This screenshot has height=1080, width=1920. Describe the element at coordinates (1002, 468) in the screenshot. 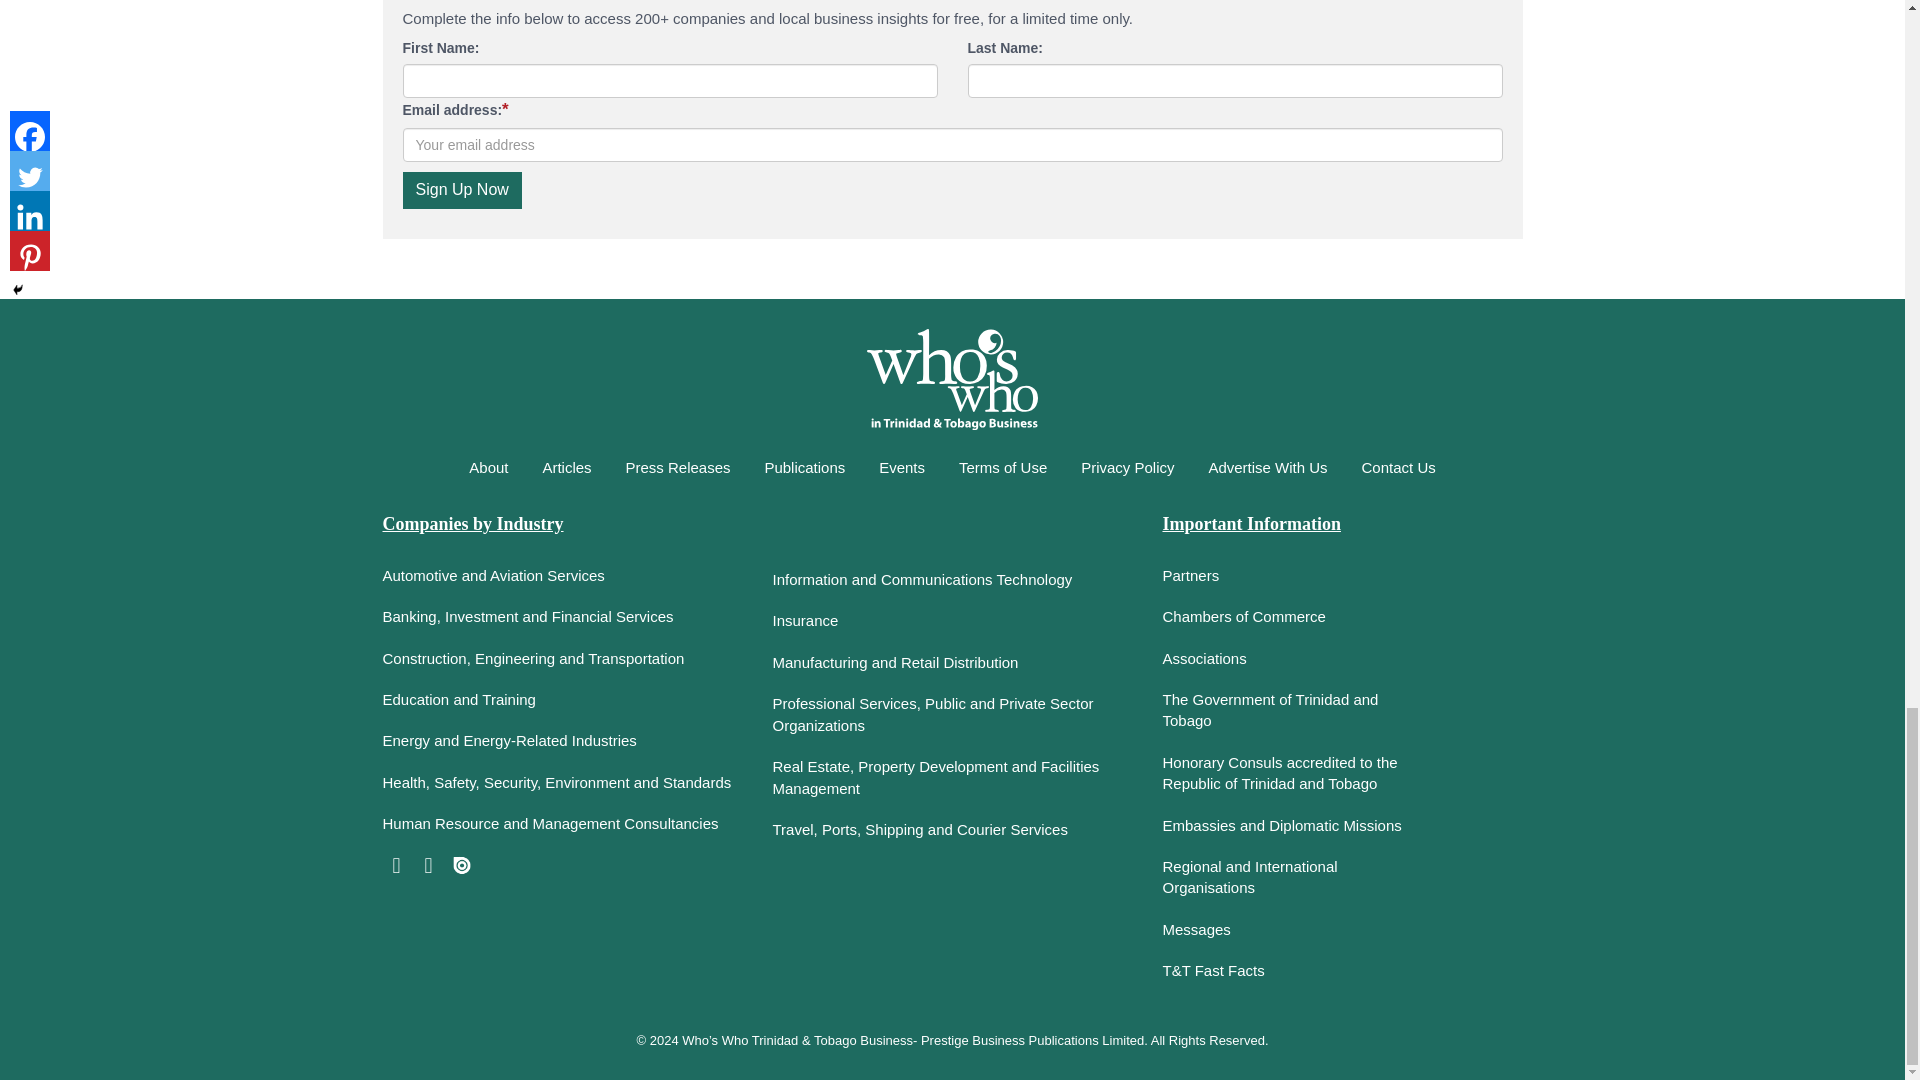

I see `Terms of Use` at that location.